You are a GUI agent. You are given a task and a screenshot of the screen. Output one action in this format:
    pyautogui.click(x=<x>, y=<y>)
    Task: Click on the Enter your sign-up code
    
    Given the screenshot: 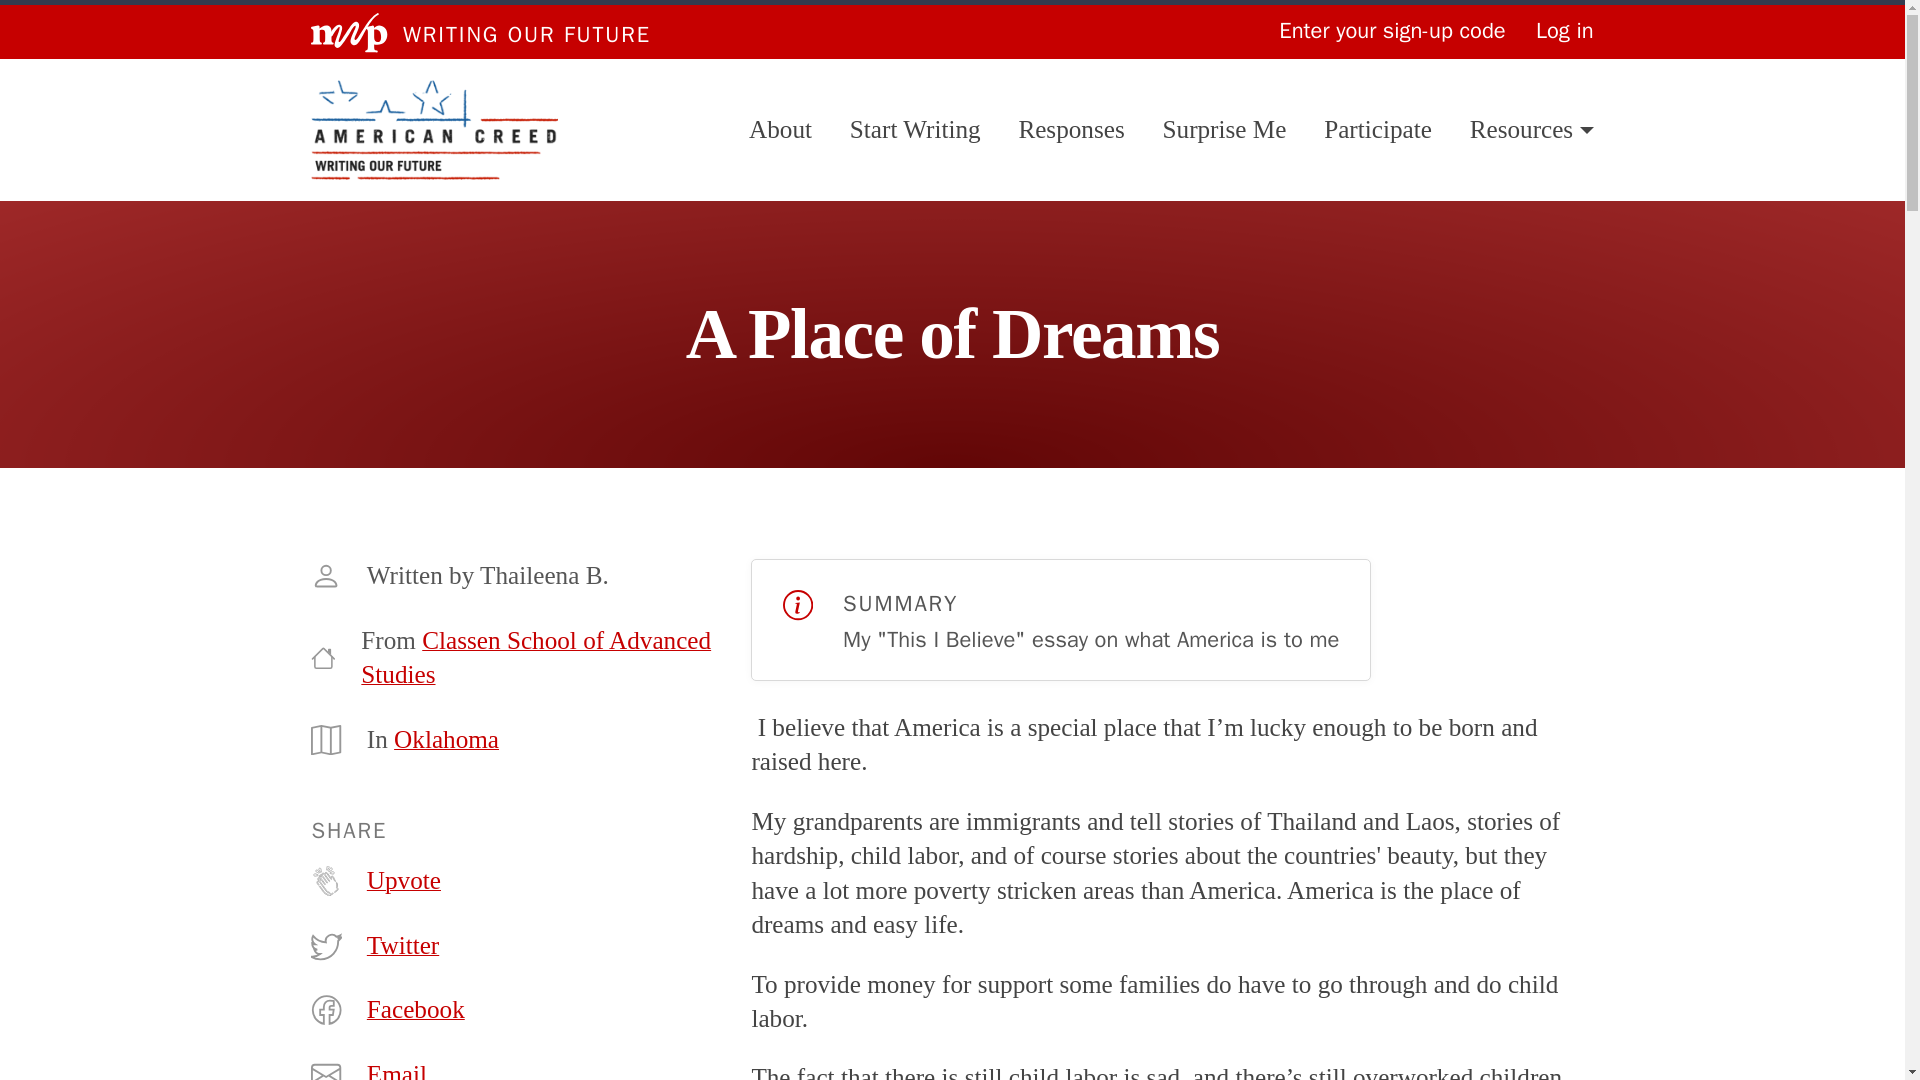 What is the action you would take?
    pyautogui.click(x=1392, y=32)
    